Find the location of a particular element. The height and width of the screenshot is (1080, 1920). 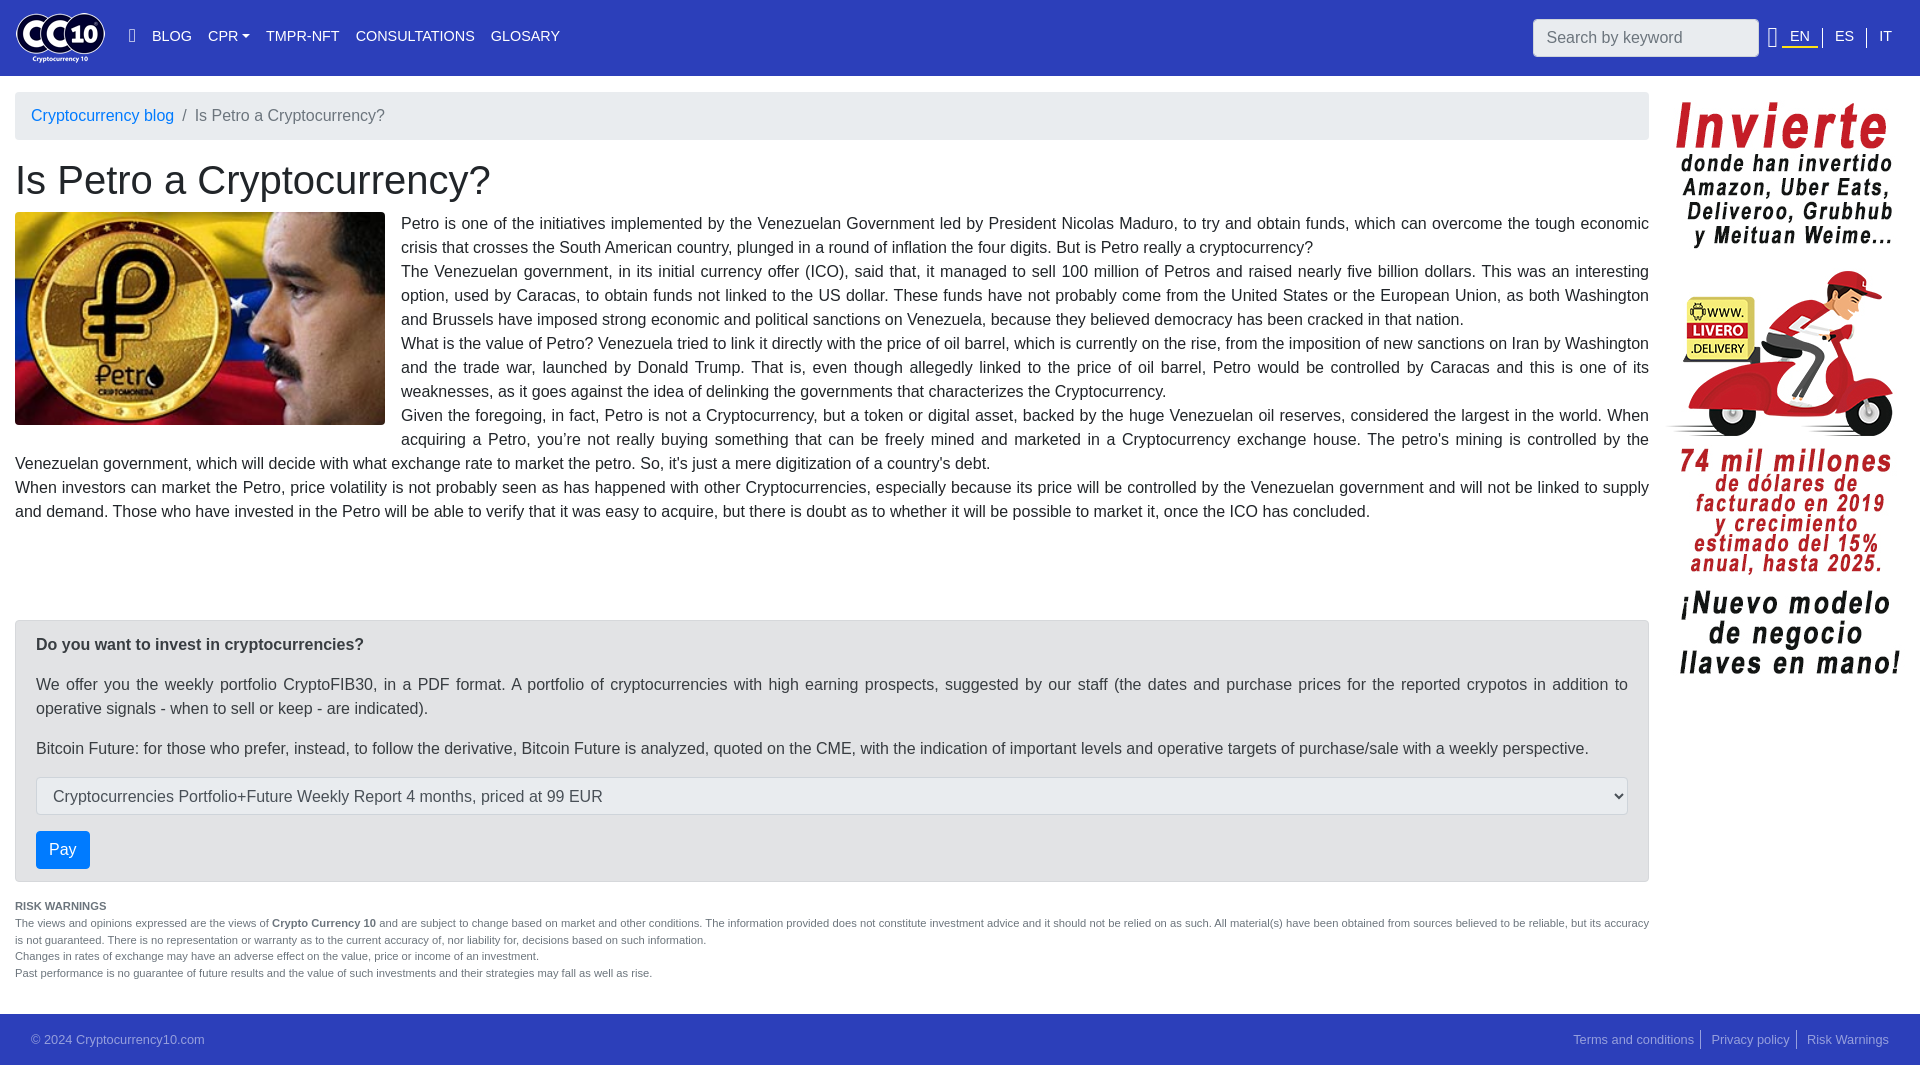

CONSULTATIONS is located at coordinates (415, 38).